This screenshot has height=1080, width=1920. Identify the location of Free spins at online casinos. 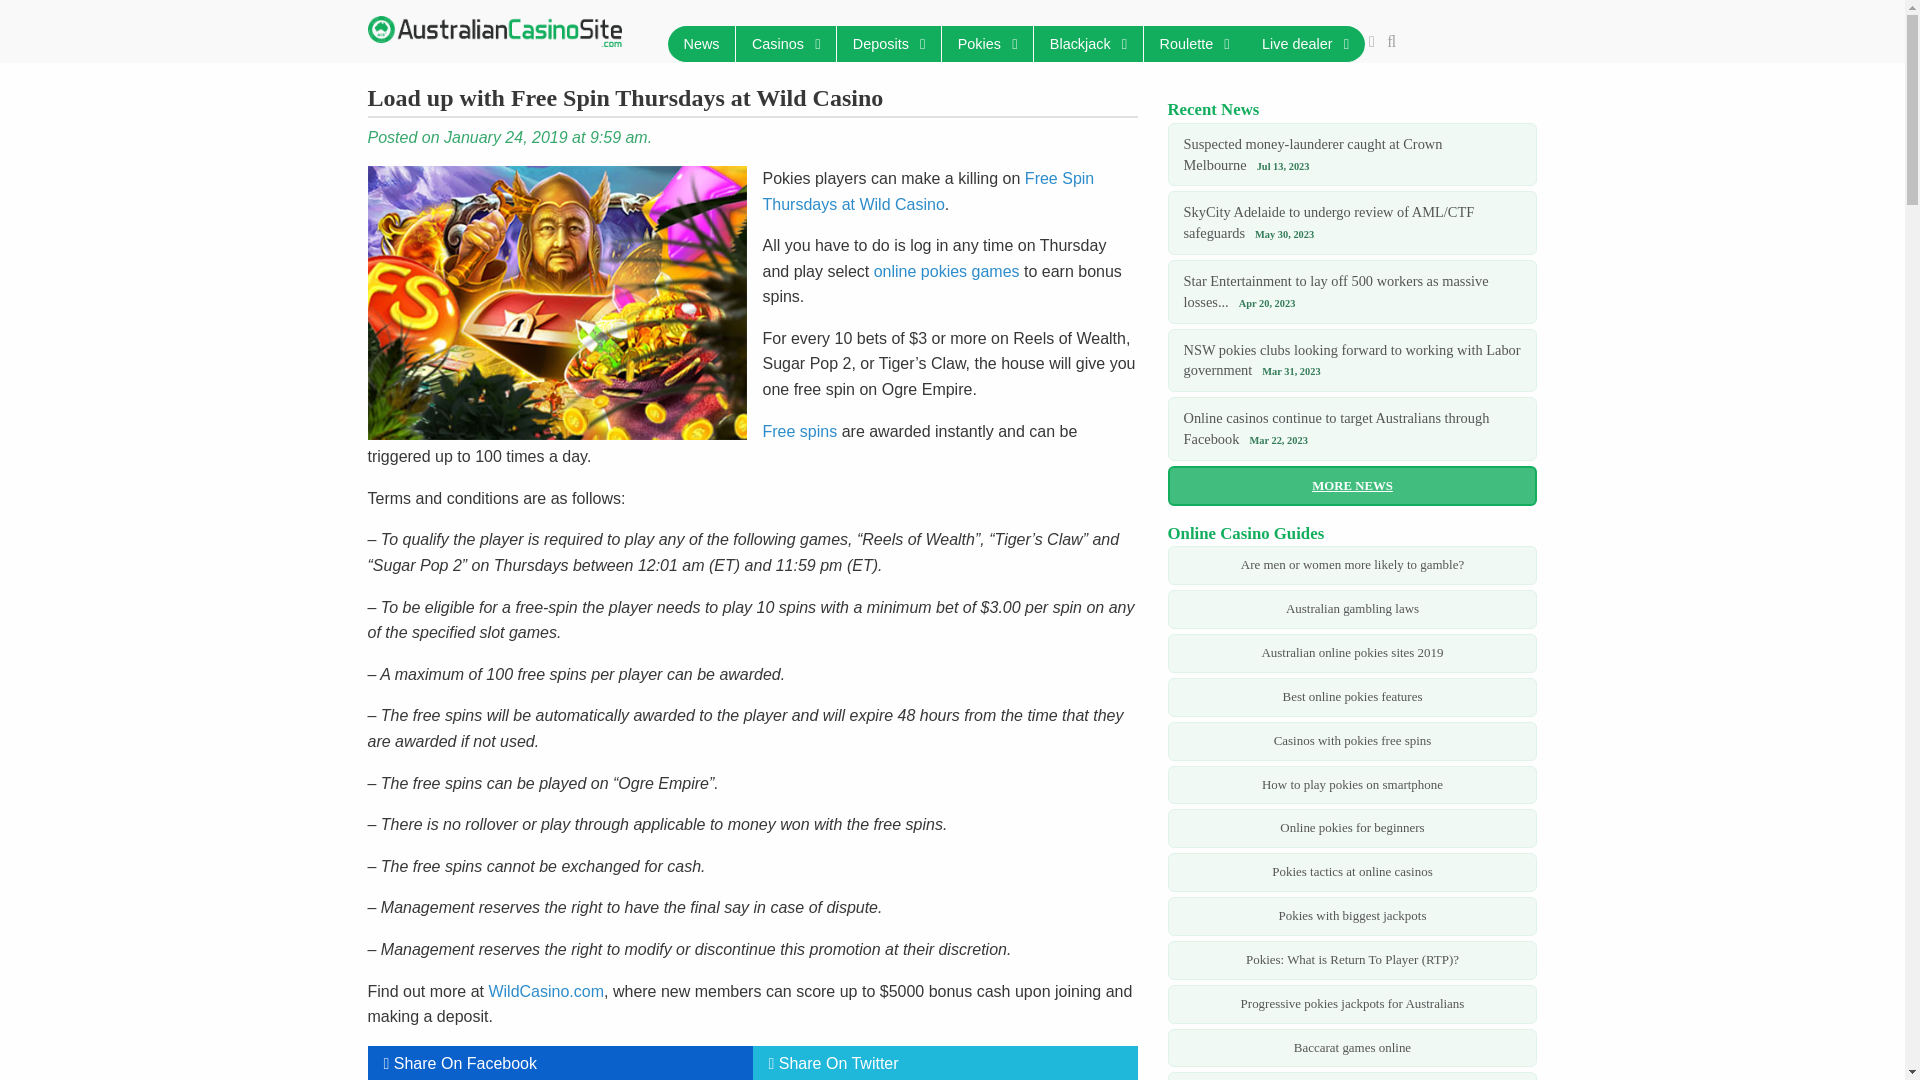
(800, 431).